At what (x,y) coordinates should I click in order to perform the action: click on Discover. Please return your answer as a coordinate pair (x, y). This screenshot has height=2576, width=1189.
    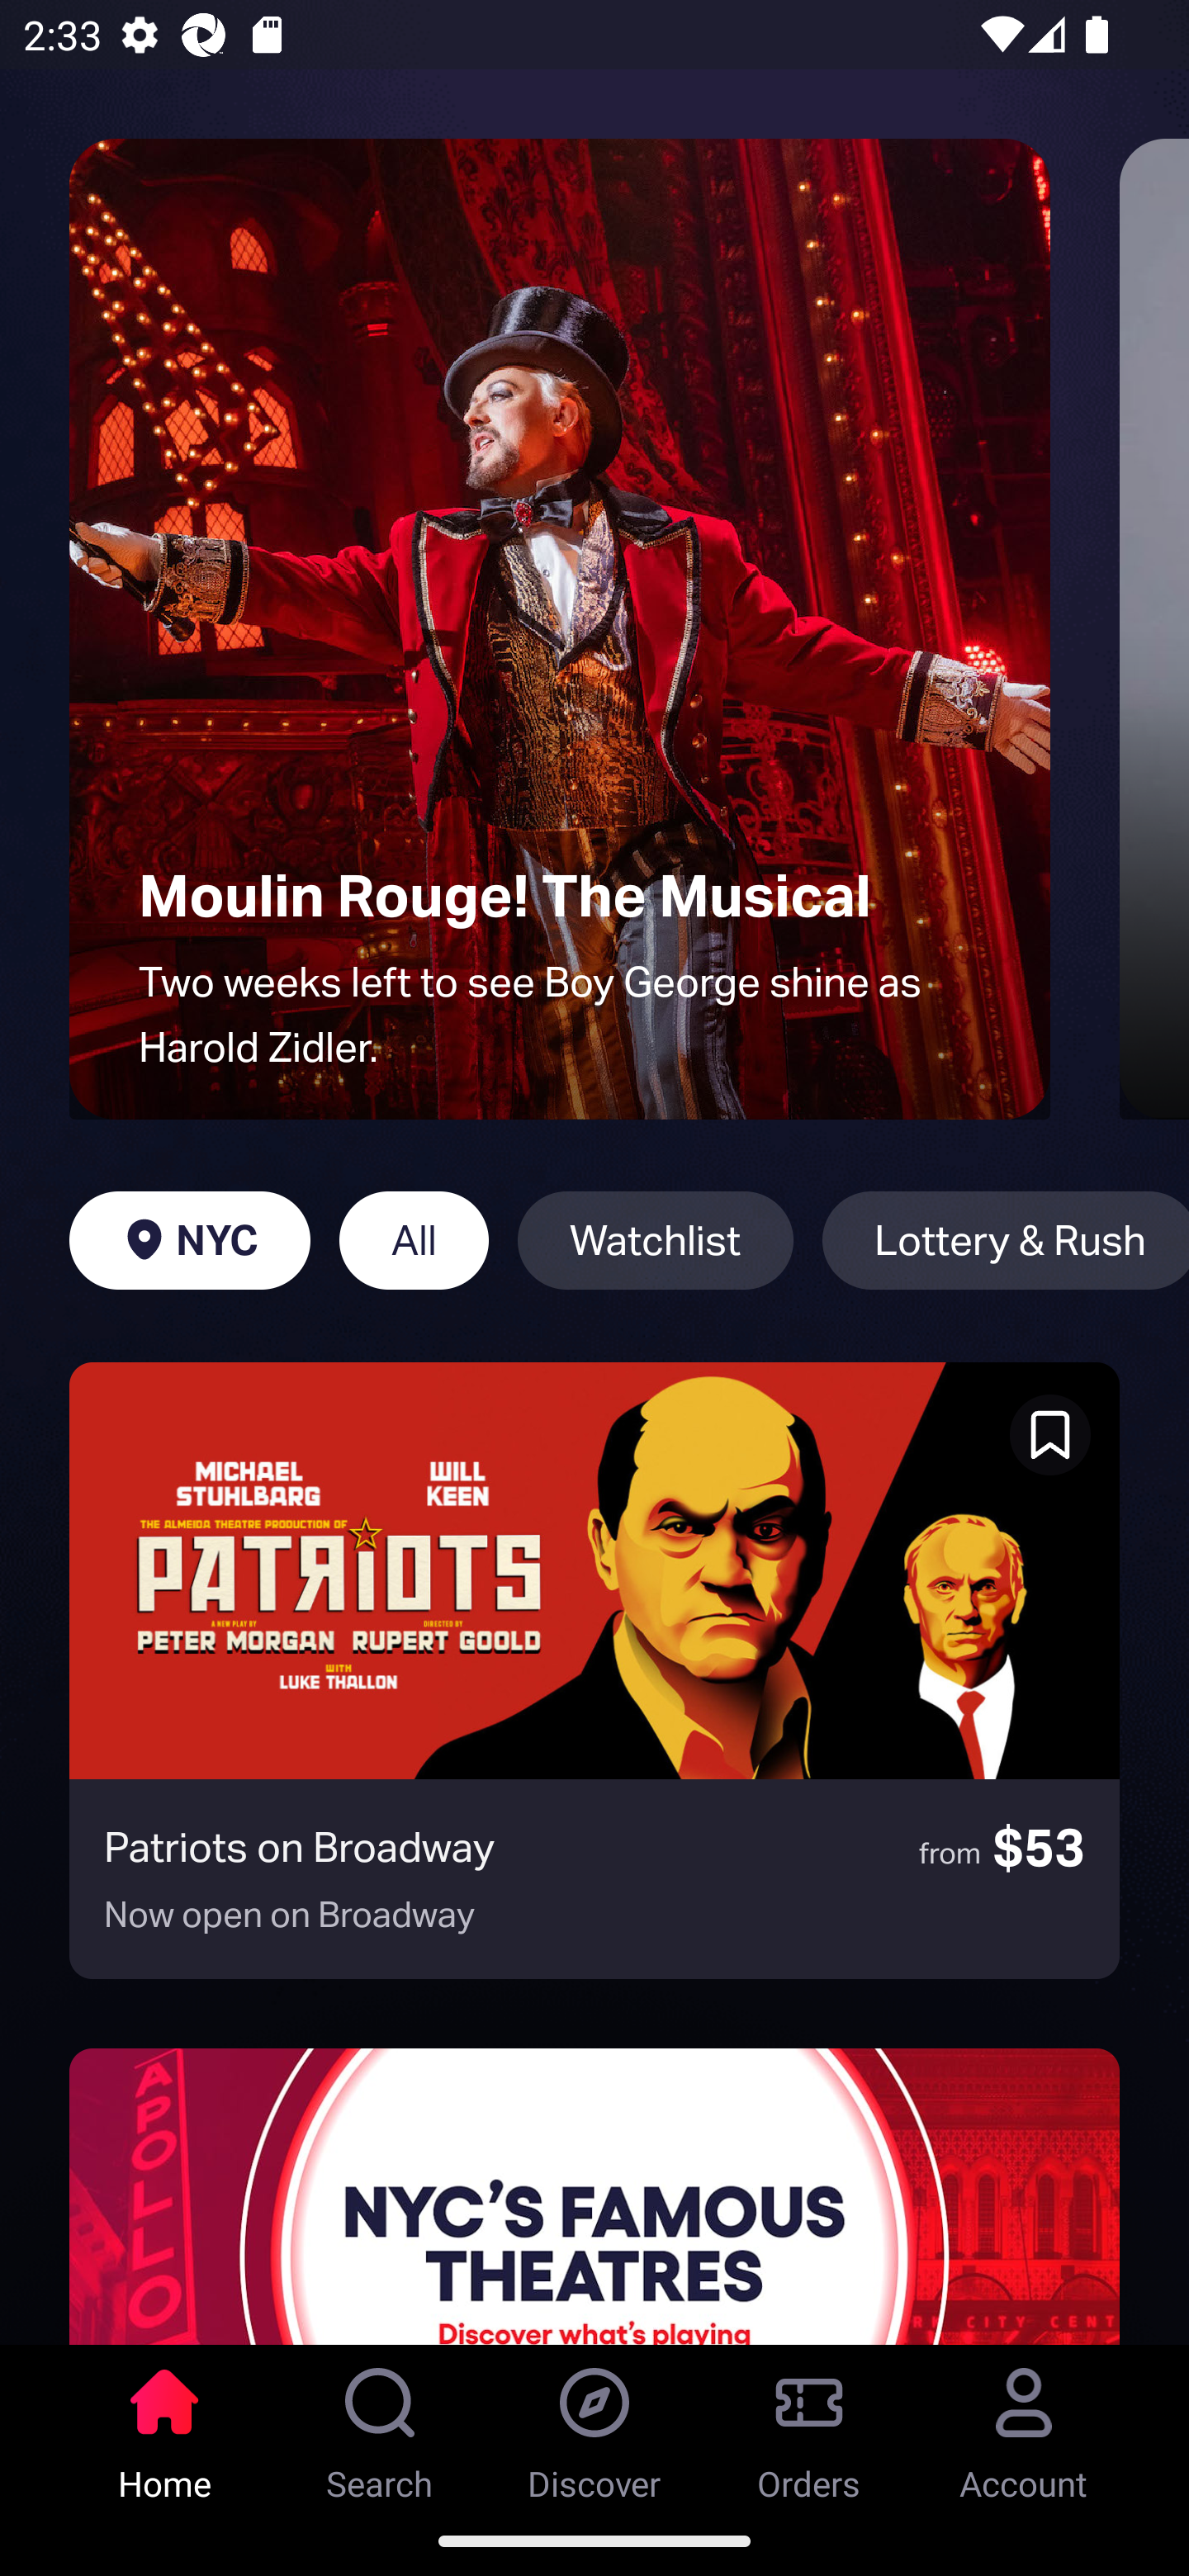
    Looking at the image, I should click on (594, 2425).